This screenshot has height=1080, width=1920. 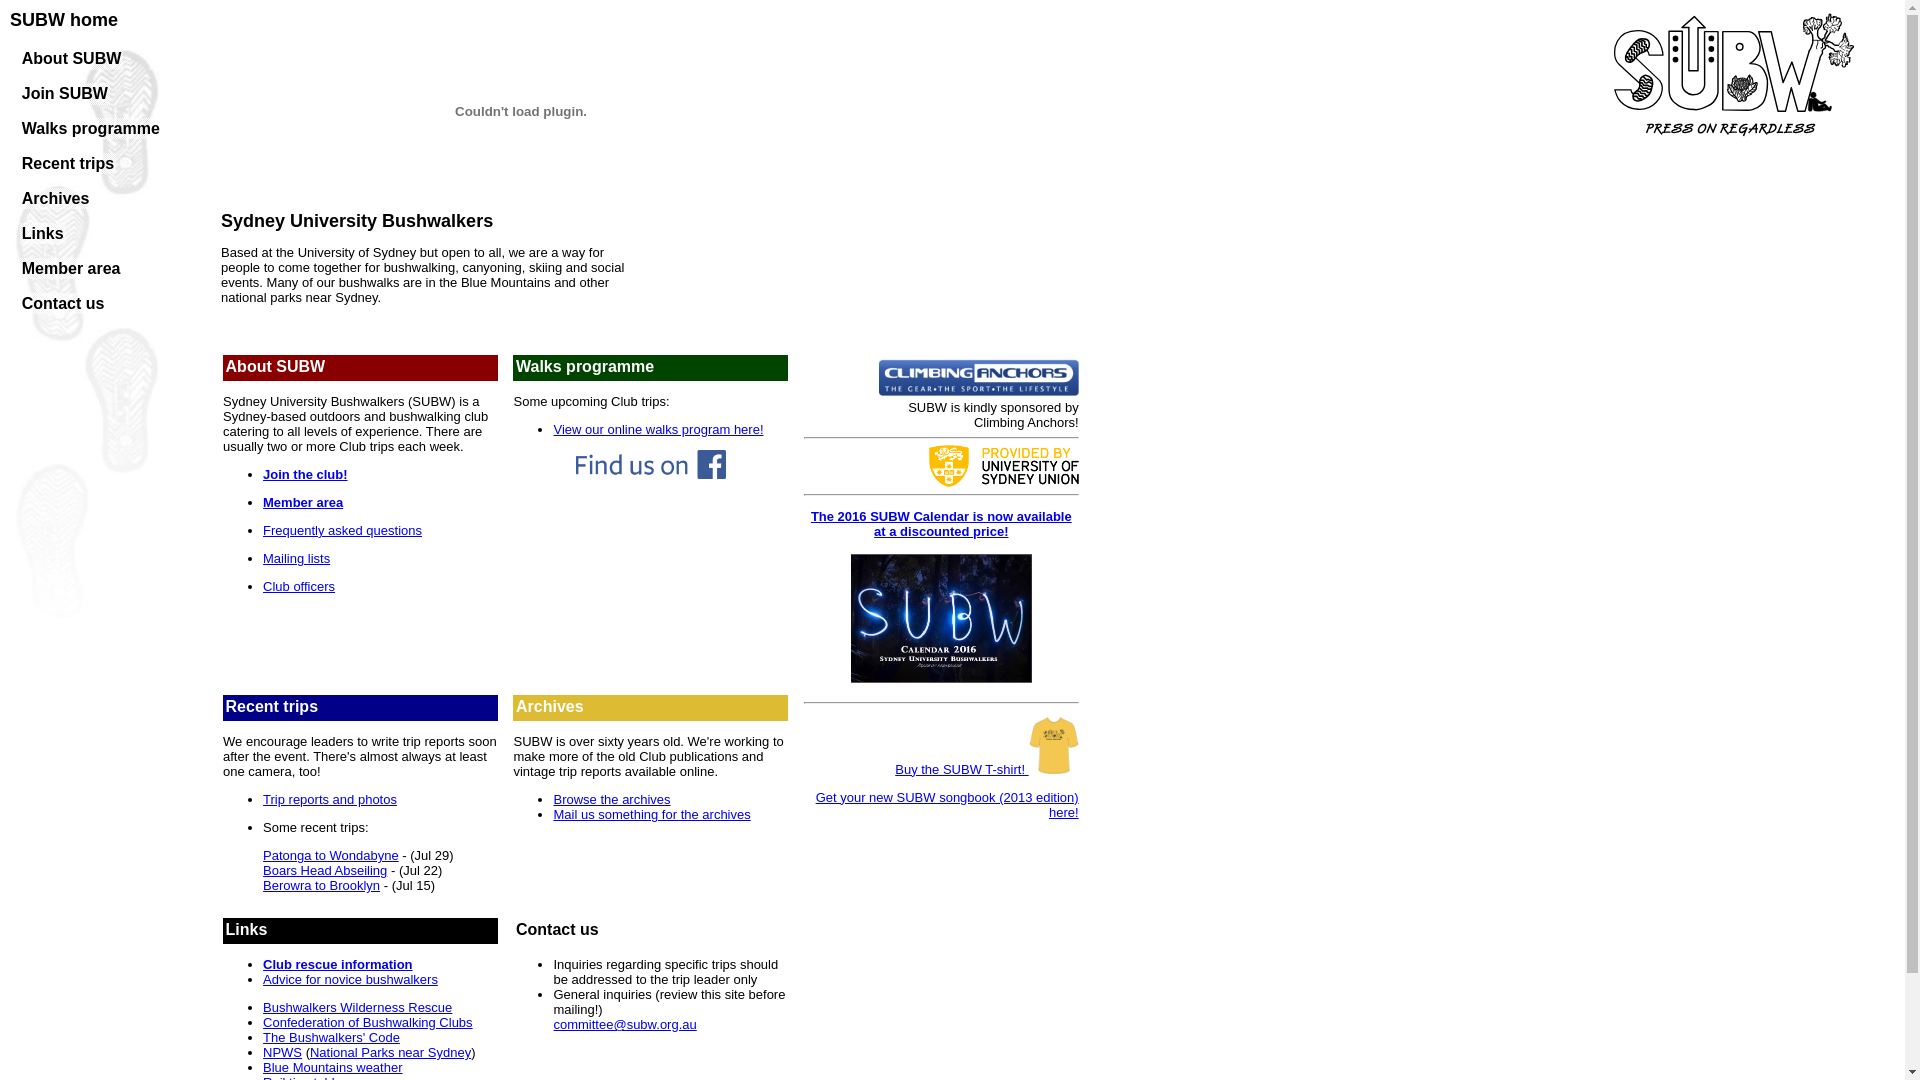 What do you see at coordinates (64, 20) in the screenshot?
I see `SUBW home` at bounding box center [64, 20].